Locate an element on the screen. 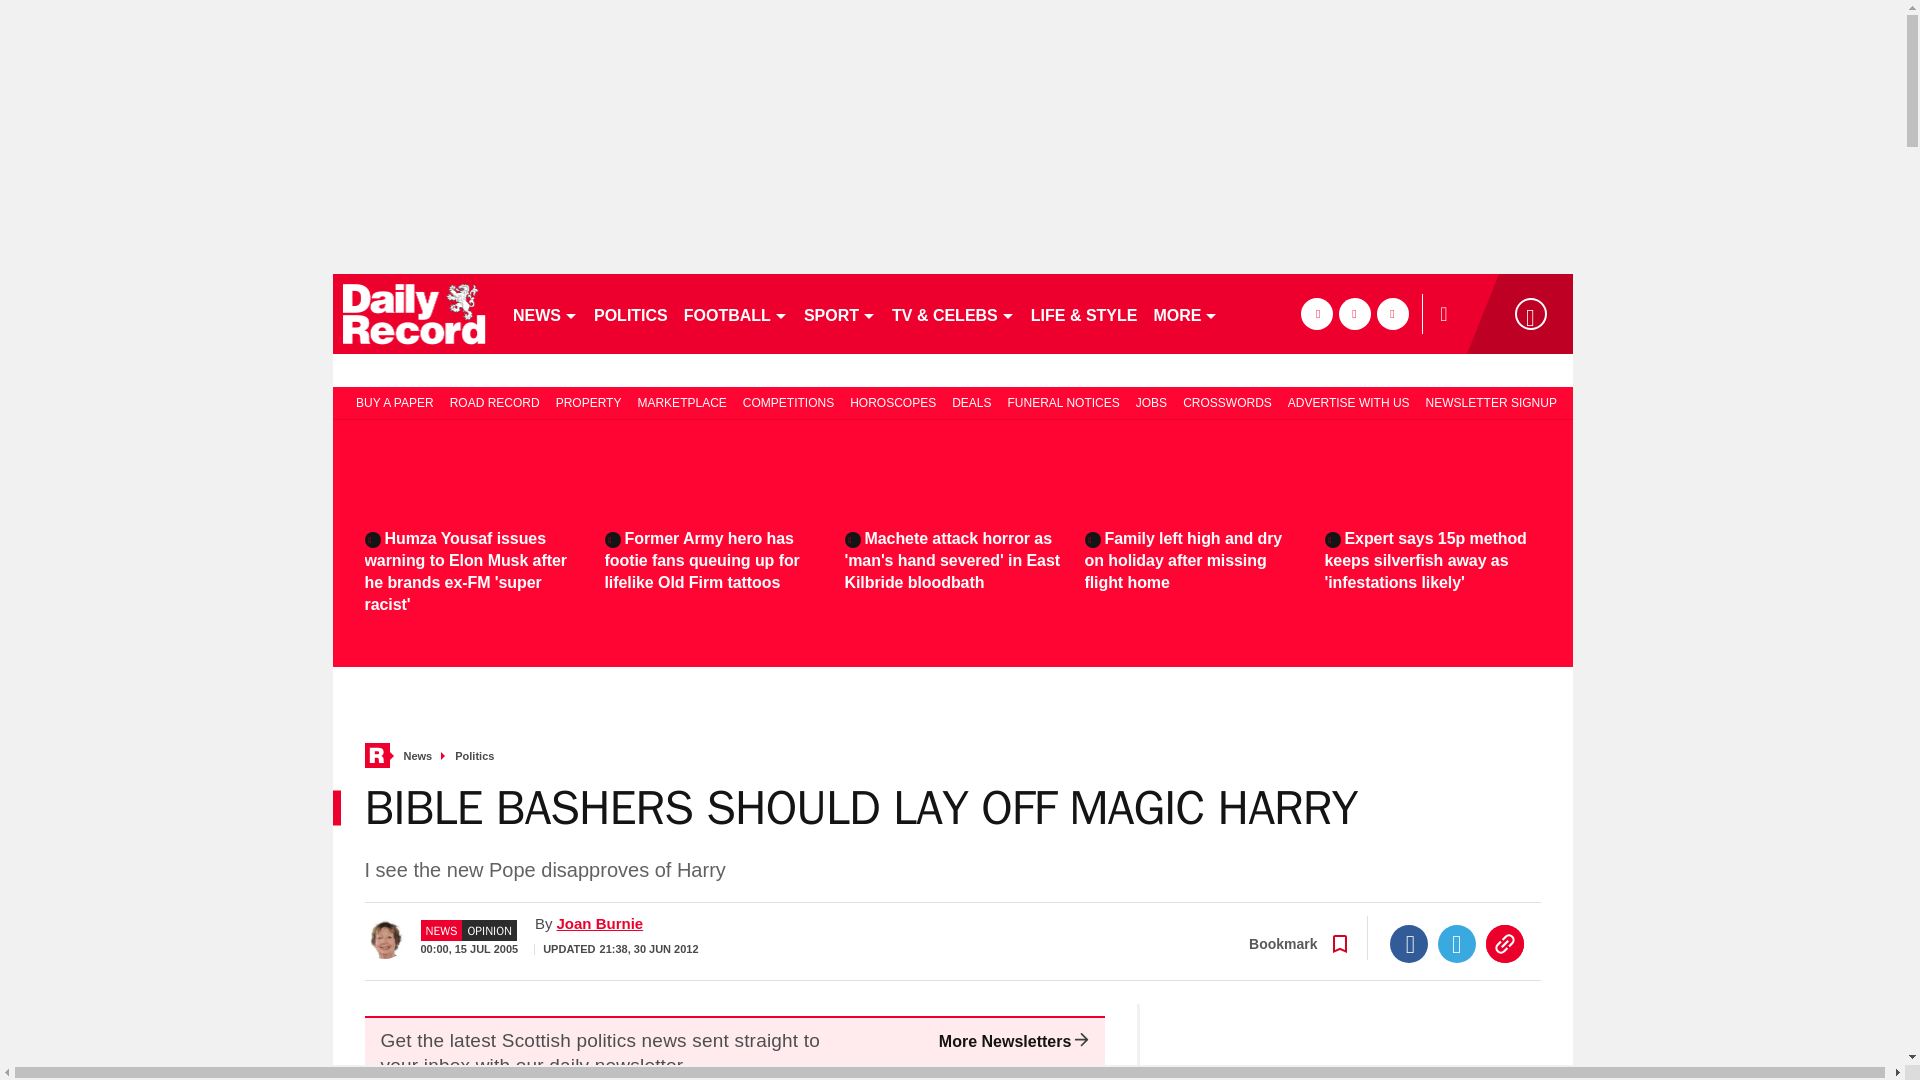 The width and height of the screenshot is (1920, 1080). SPORT is located at coordinates (840, 314).